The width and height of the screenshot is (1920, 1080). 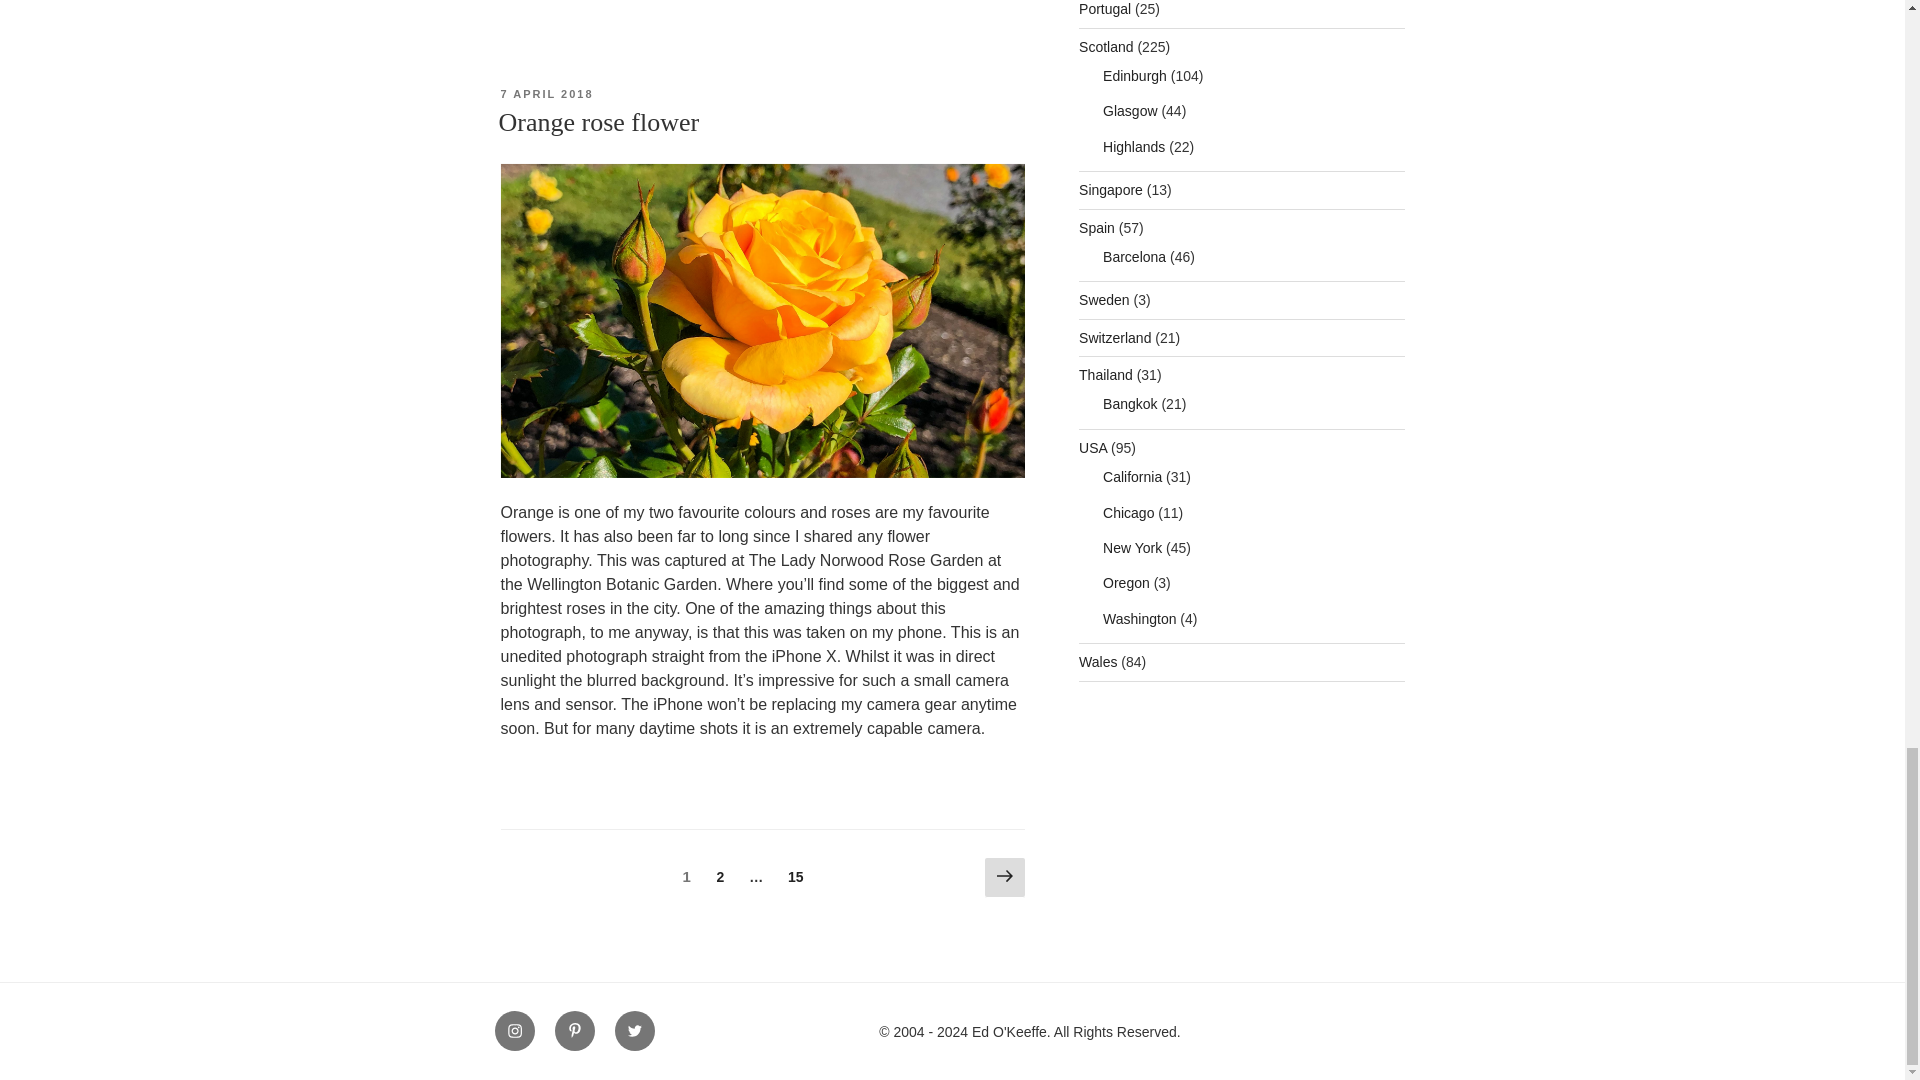 I want to click on 7 APRIL 2018, so click(x=546, y=94).